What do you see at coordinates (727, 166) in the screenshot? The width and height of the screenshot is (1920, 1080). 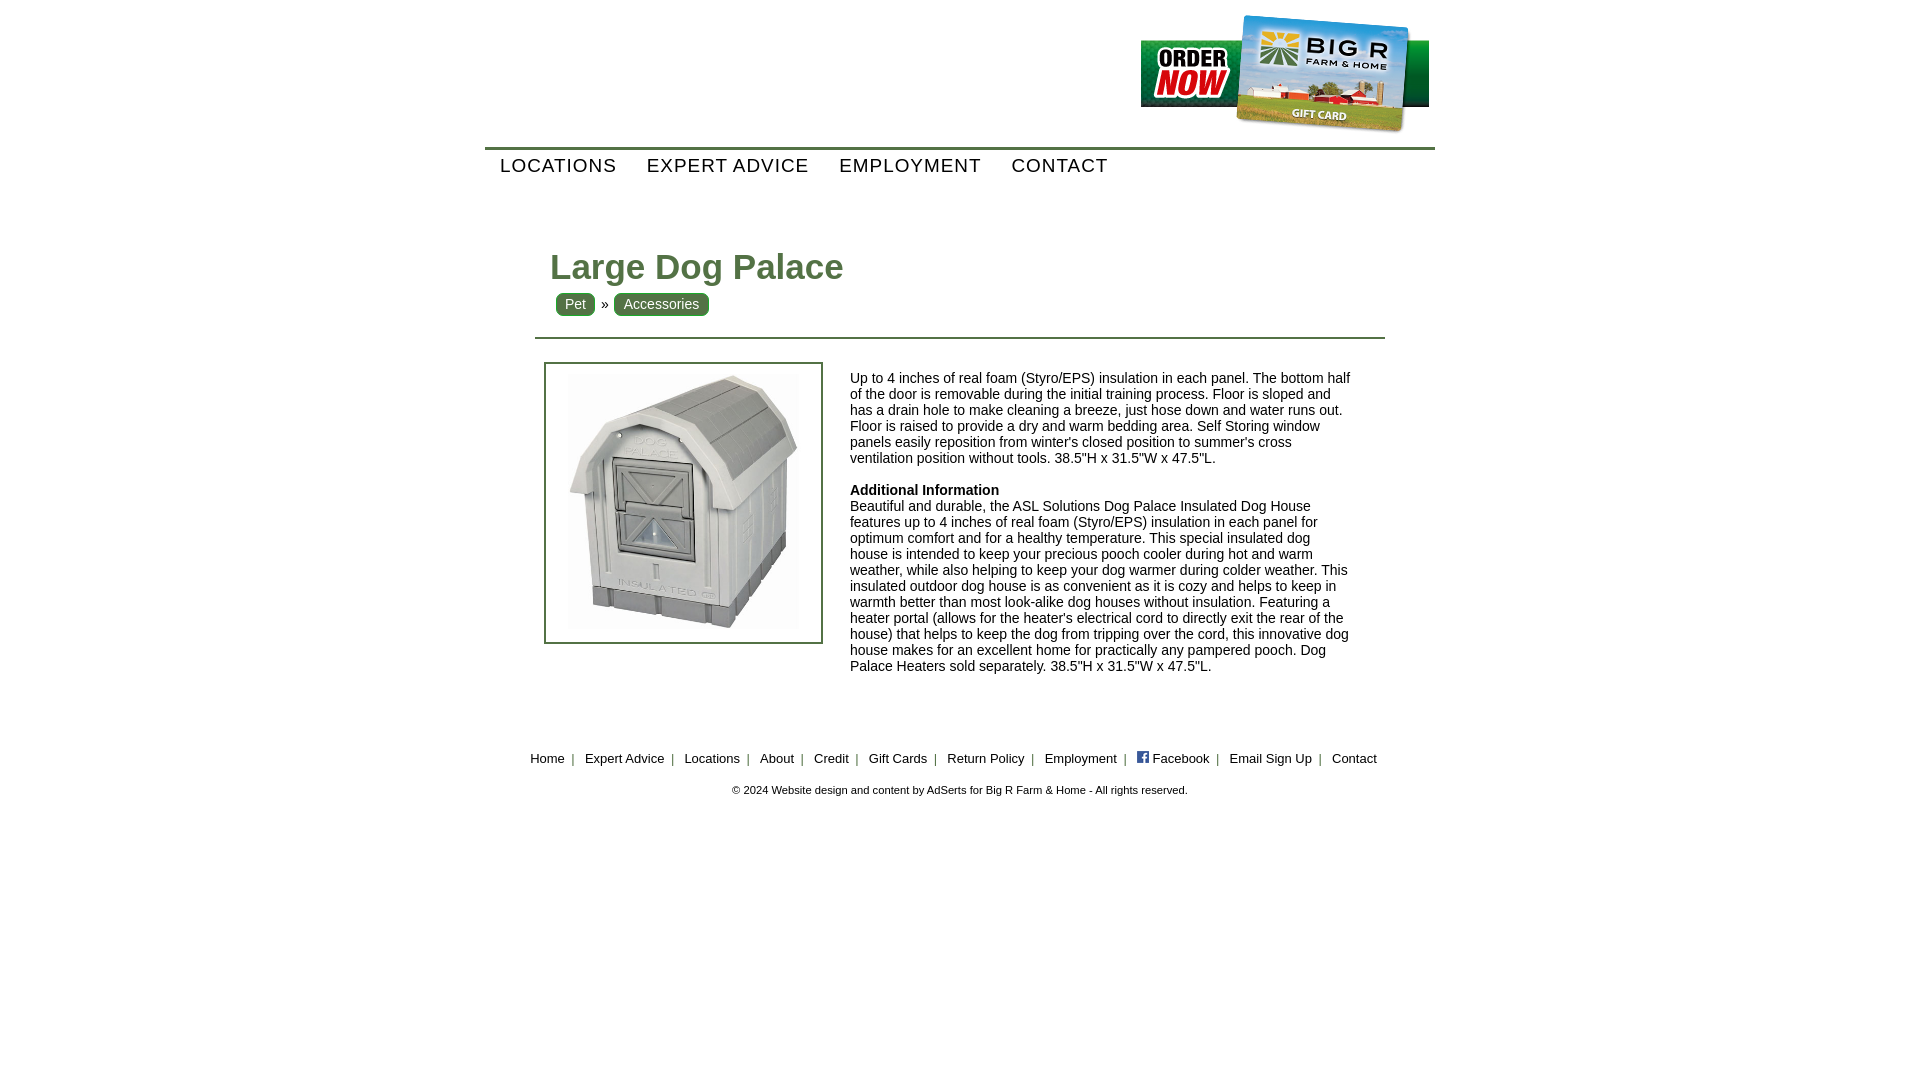 I see `EXPERT ADVICE` at bounding box center [727, 166].